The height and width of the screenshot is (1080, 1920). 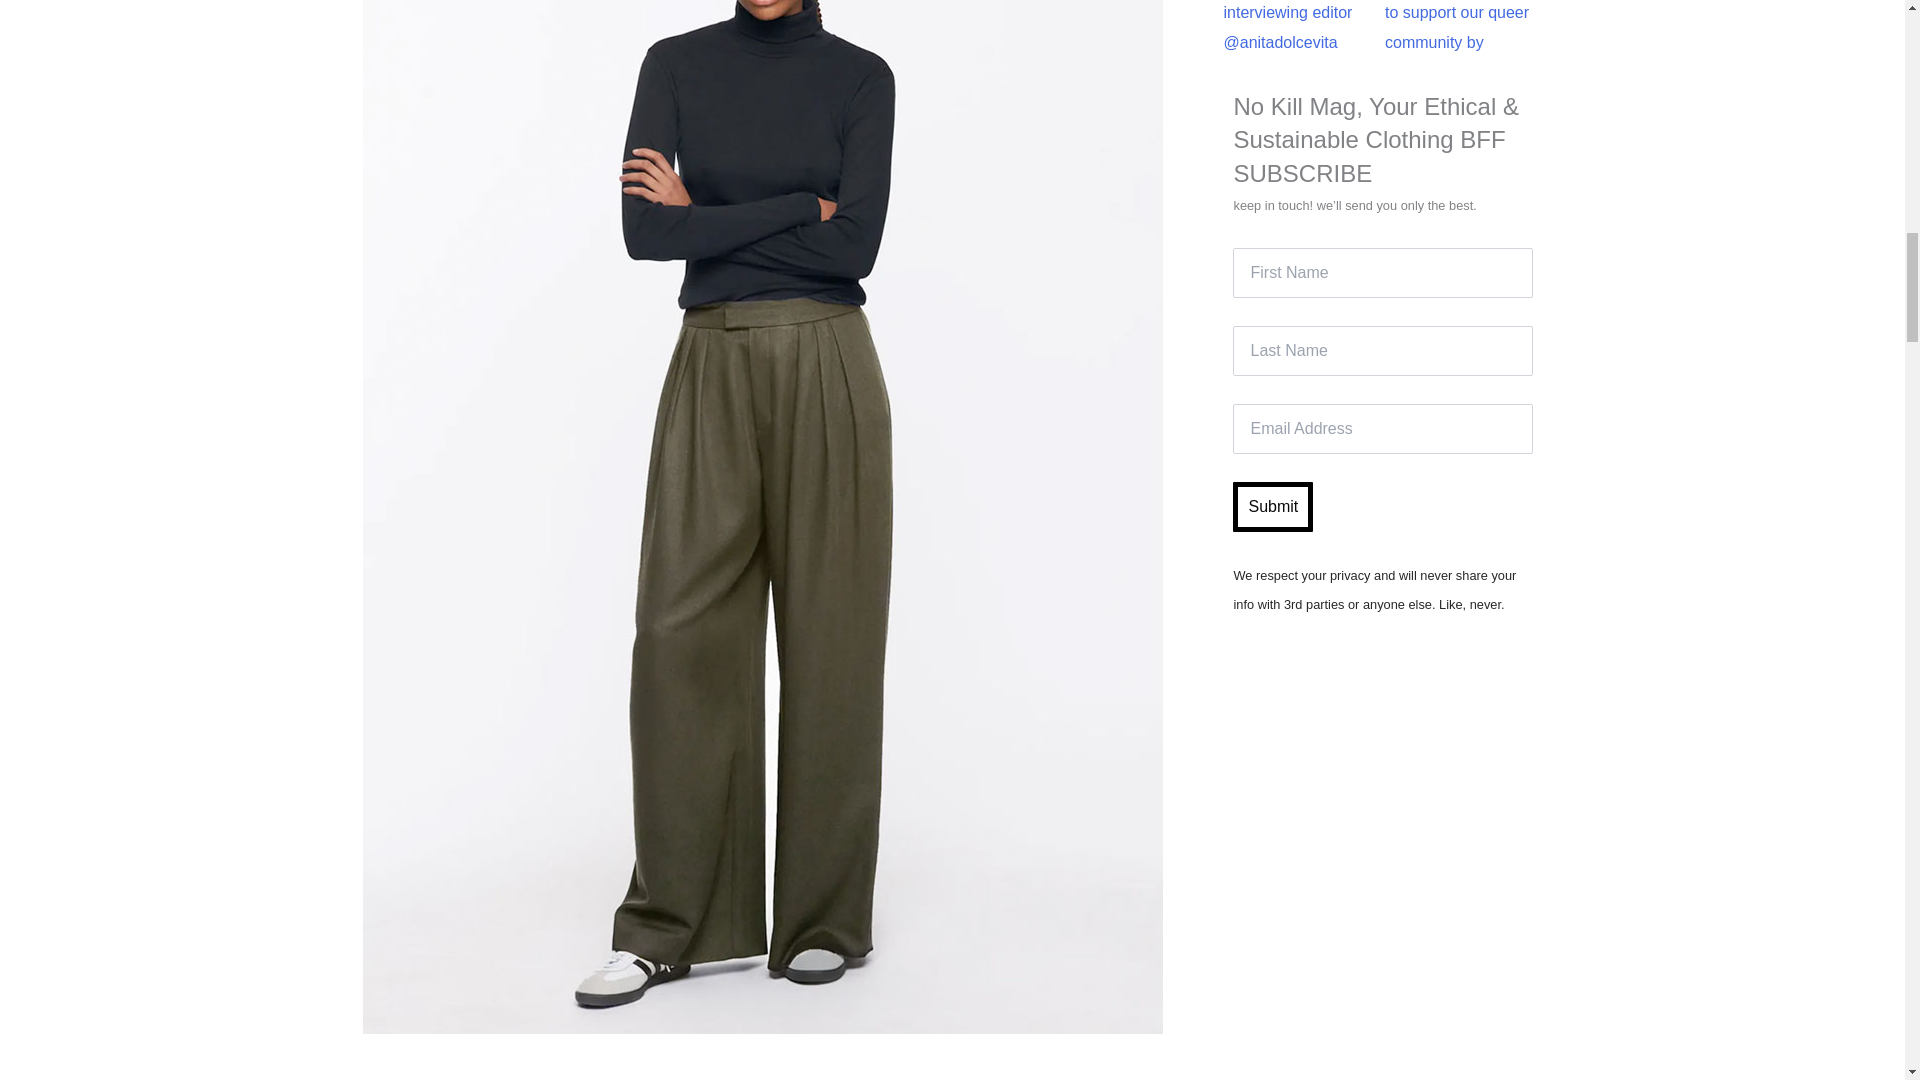 What do you see at coordinates (504, 1078) in the screenshot?
I see `plaza trouser` at bounding box center [504, 1078].